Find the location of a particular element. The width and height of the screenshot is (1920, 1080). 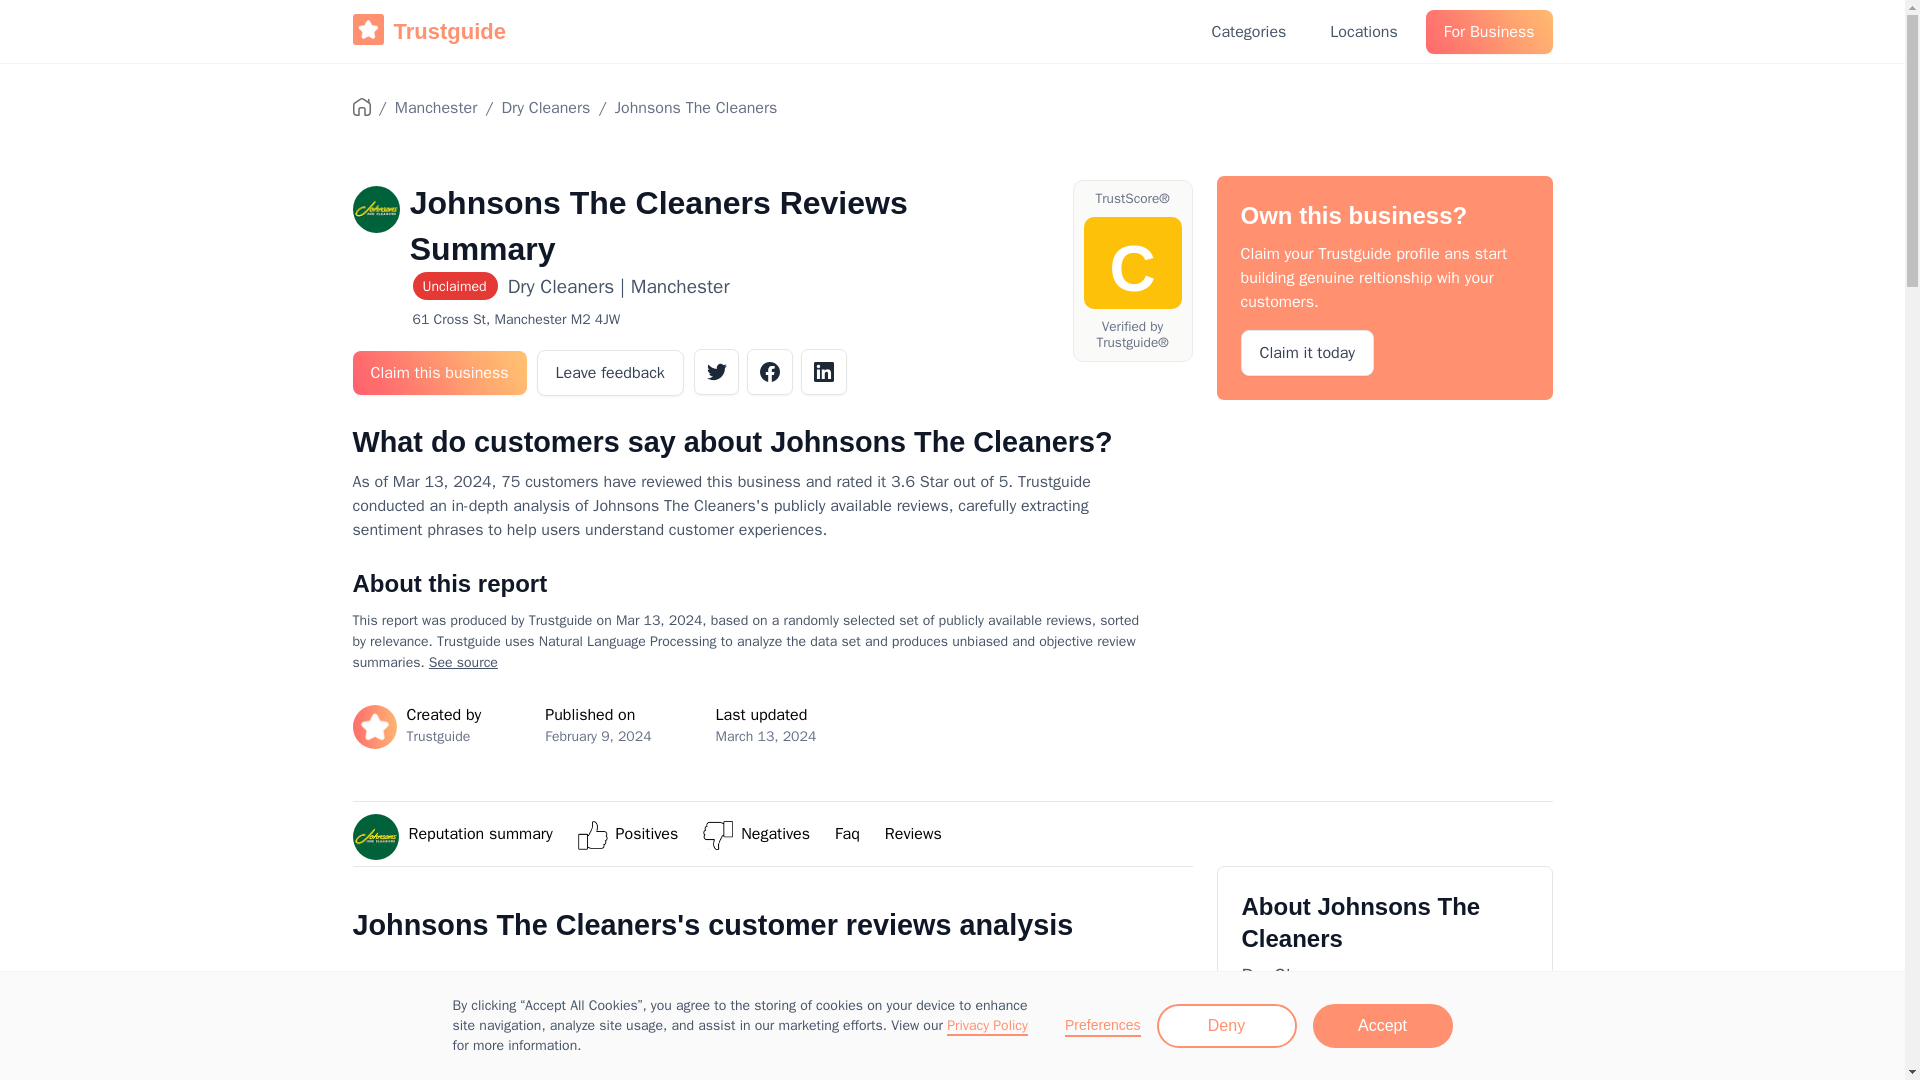

Leave feedback is located at coordinates (610, 372).